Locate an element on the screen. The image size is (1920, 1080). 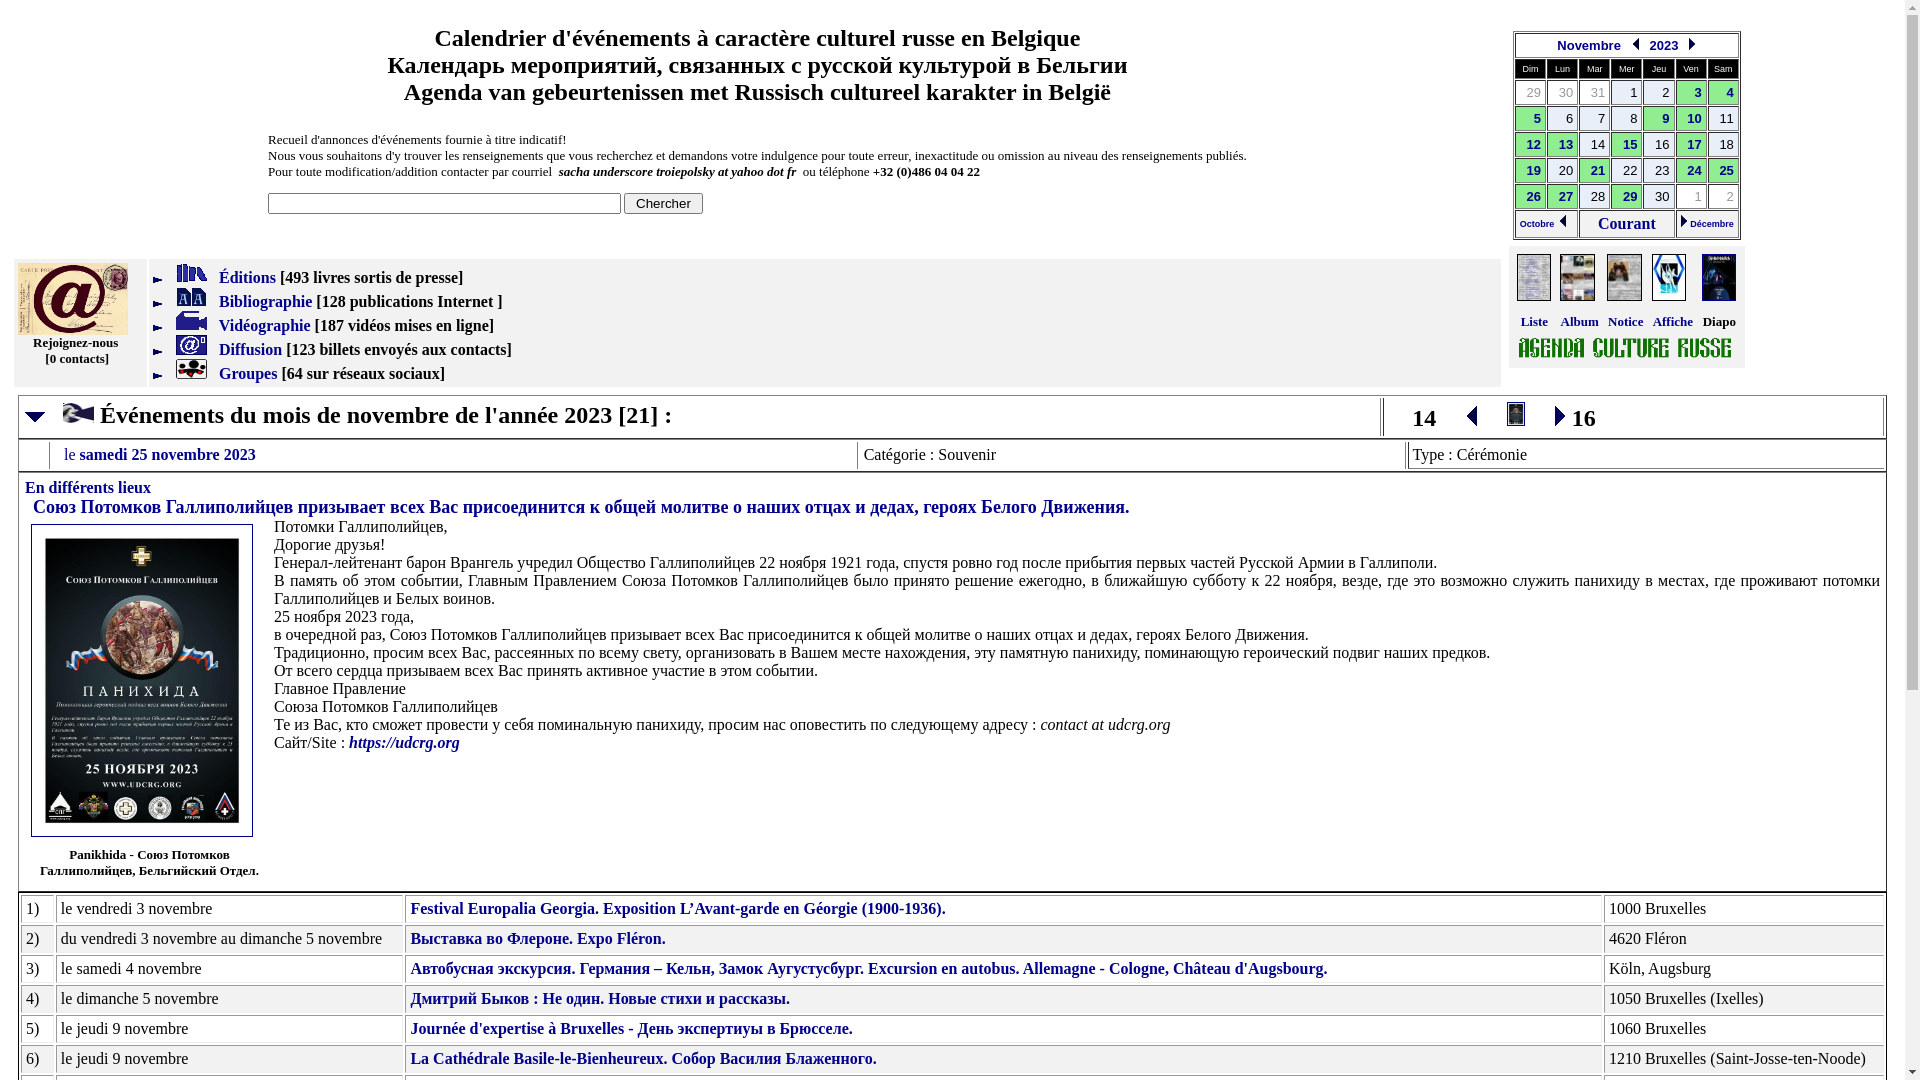
https://udcrg.org is located at coordinates (404, 742).